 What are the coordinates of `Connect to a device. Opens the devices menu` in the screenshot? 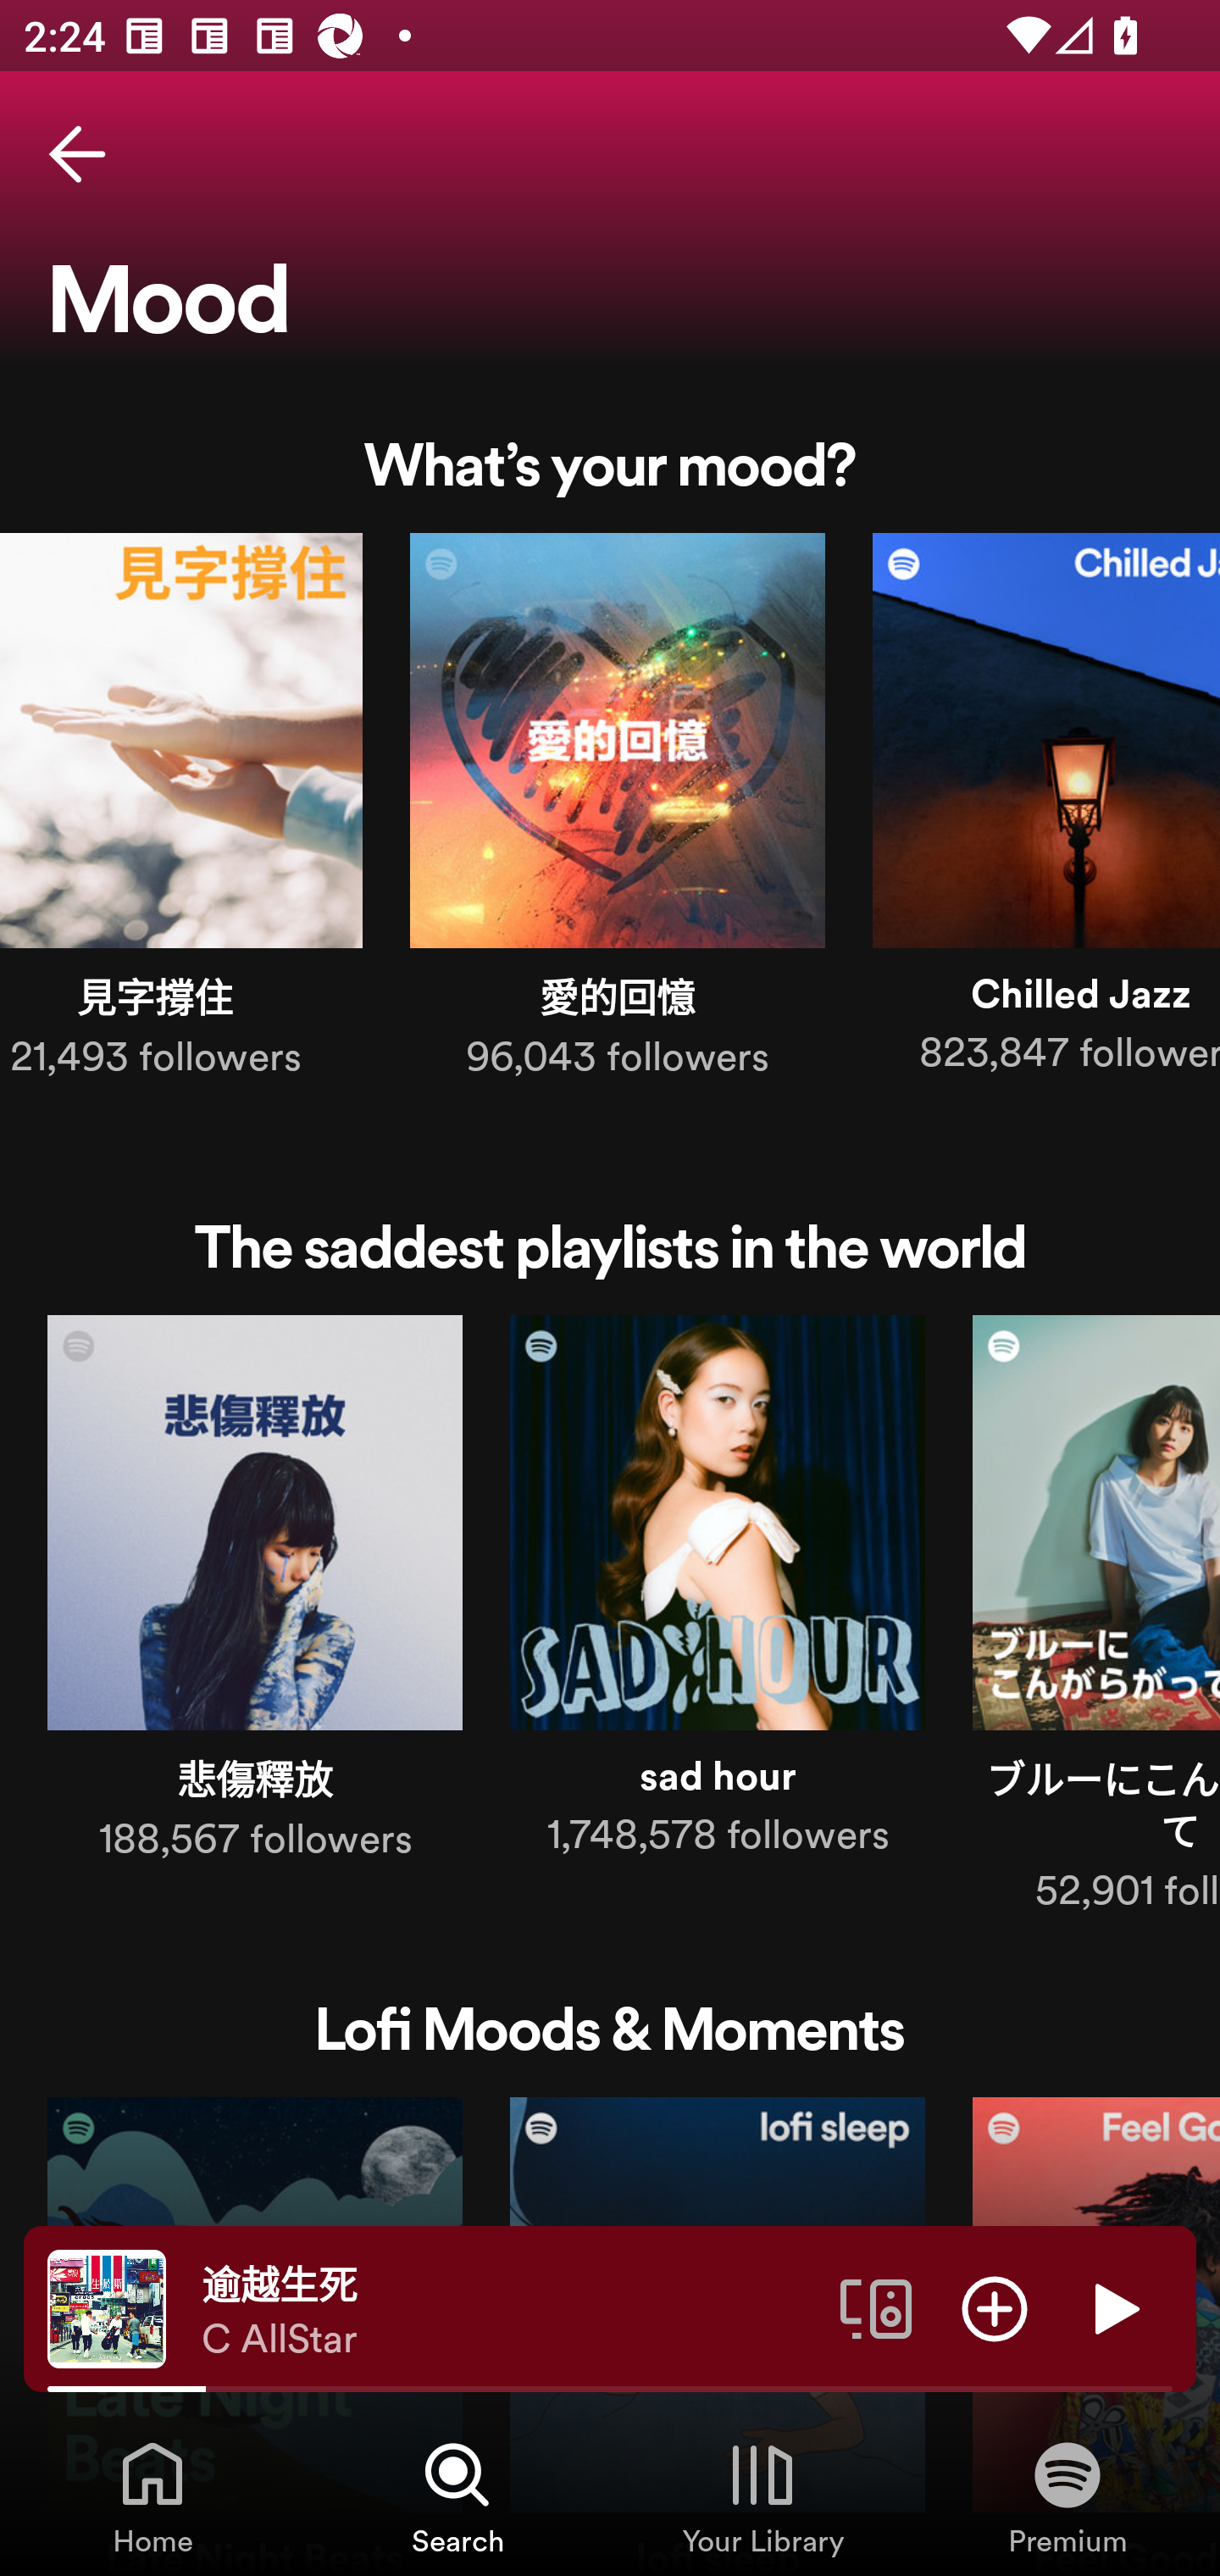 It's located at (876, 2307).